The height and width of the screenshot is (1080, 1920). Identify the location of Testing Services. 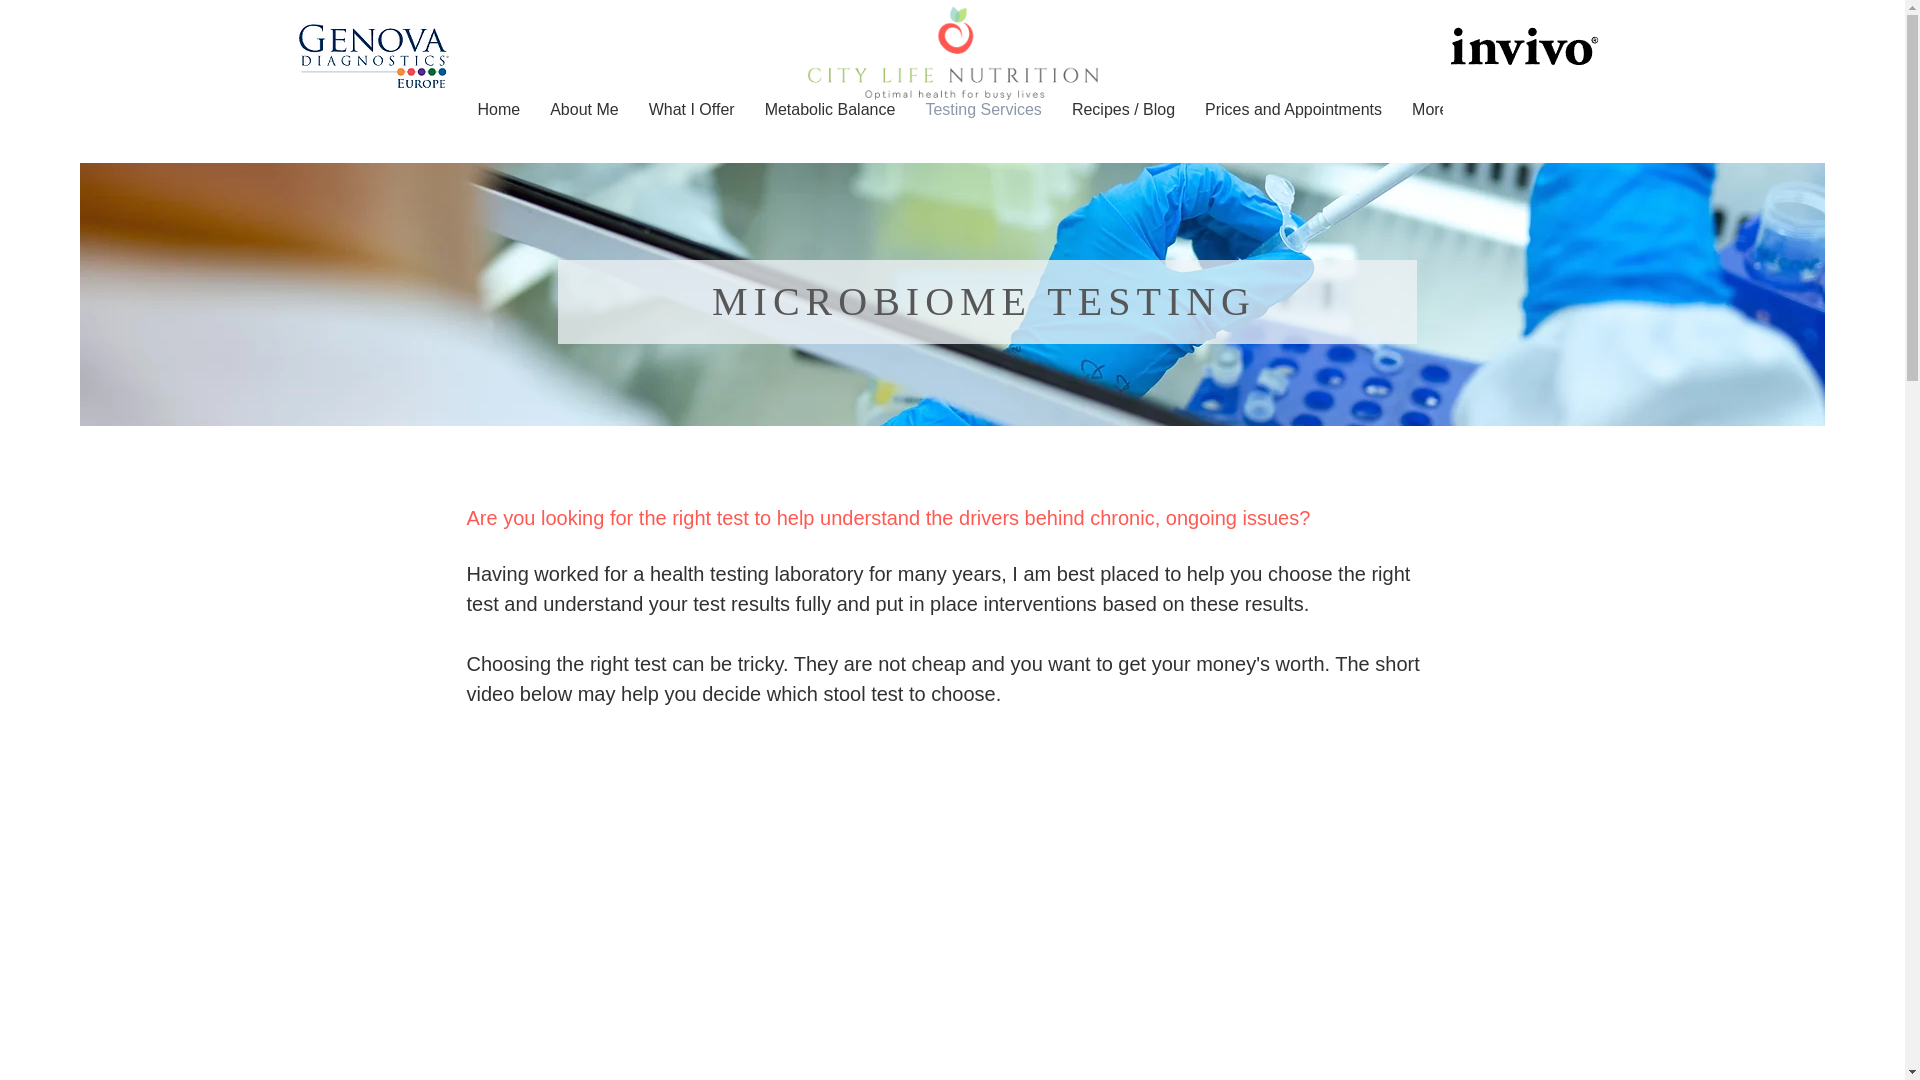
(984, 124).